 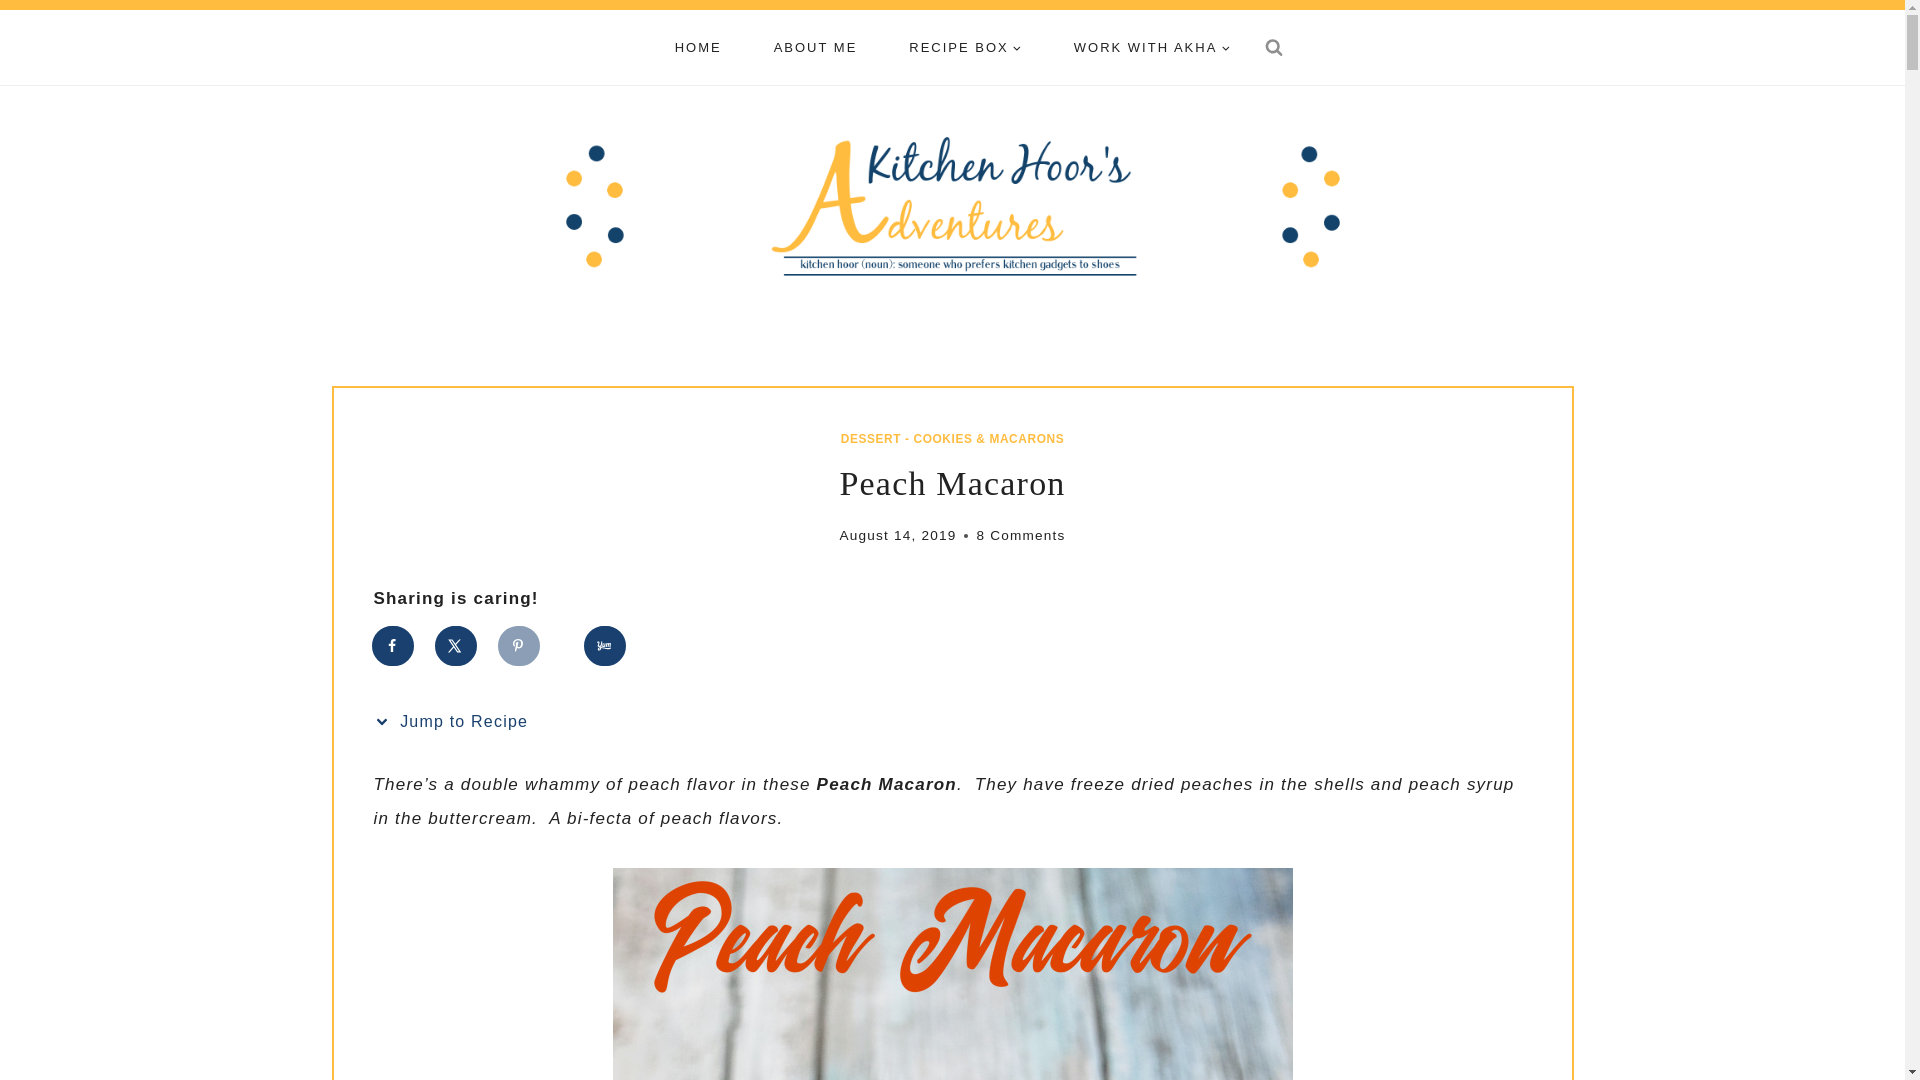 What do you see at coordinates (456, 646) in the screenshot?
I see `Share on X` at bounding box center [456, 646].